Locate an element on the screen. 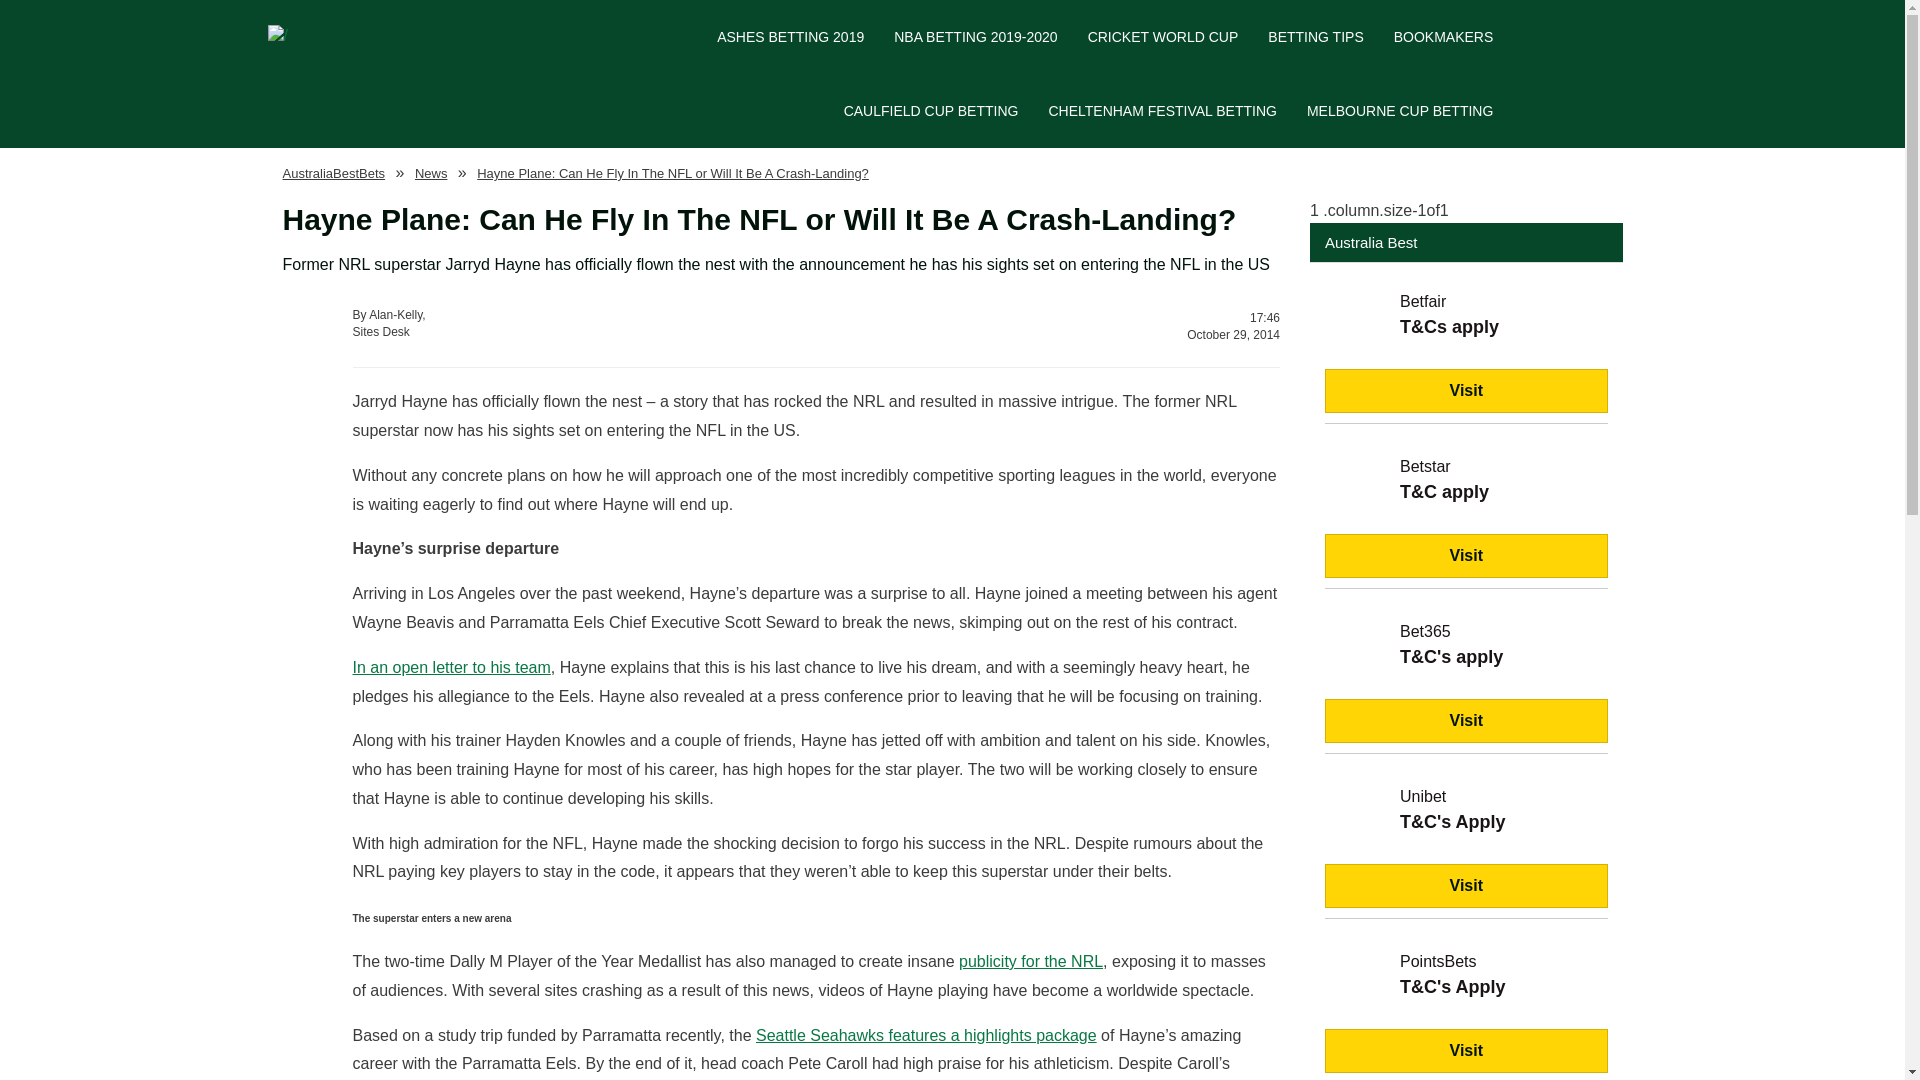  CAULFIELD CUP BETTING is located at coordinates (430, 172).